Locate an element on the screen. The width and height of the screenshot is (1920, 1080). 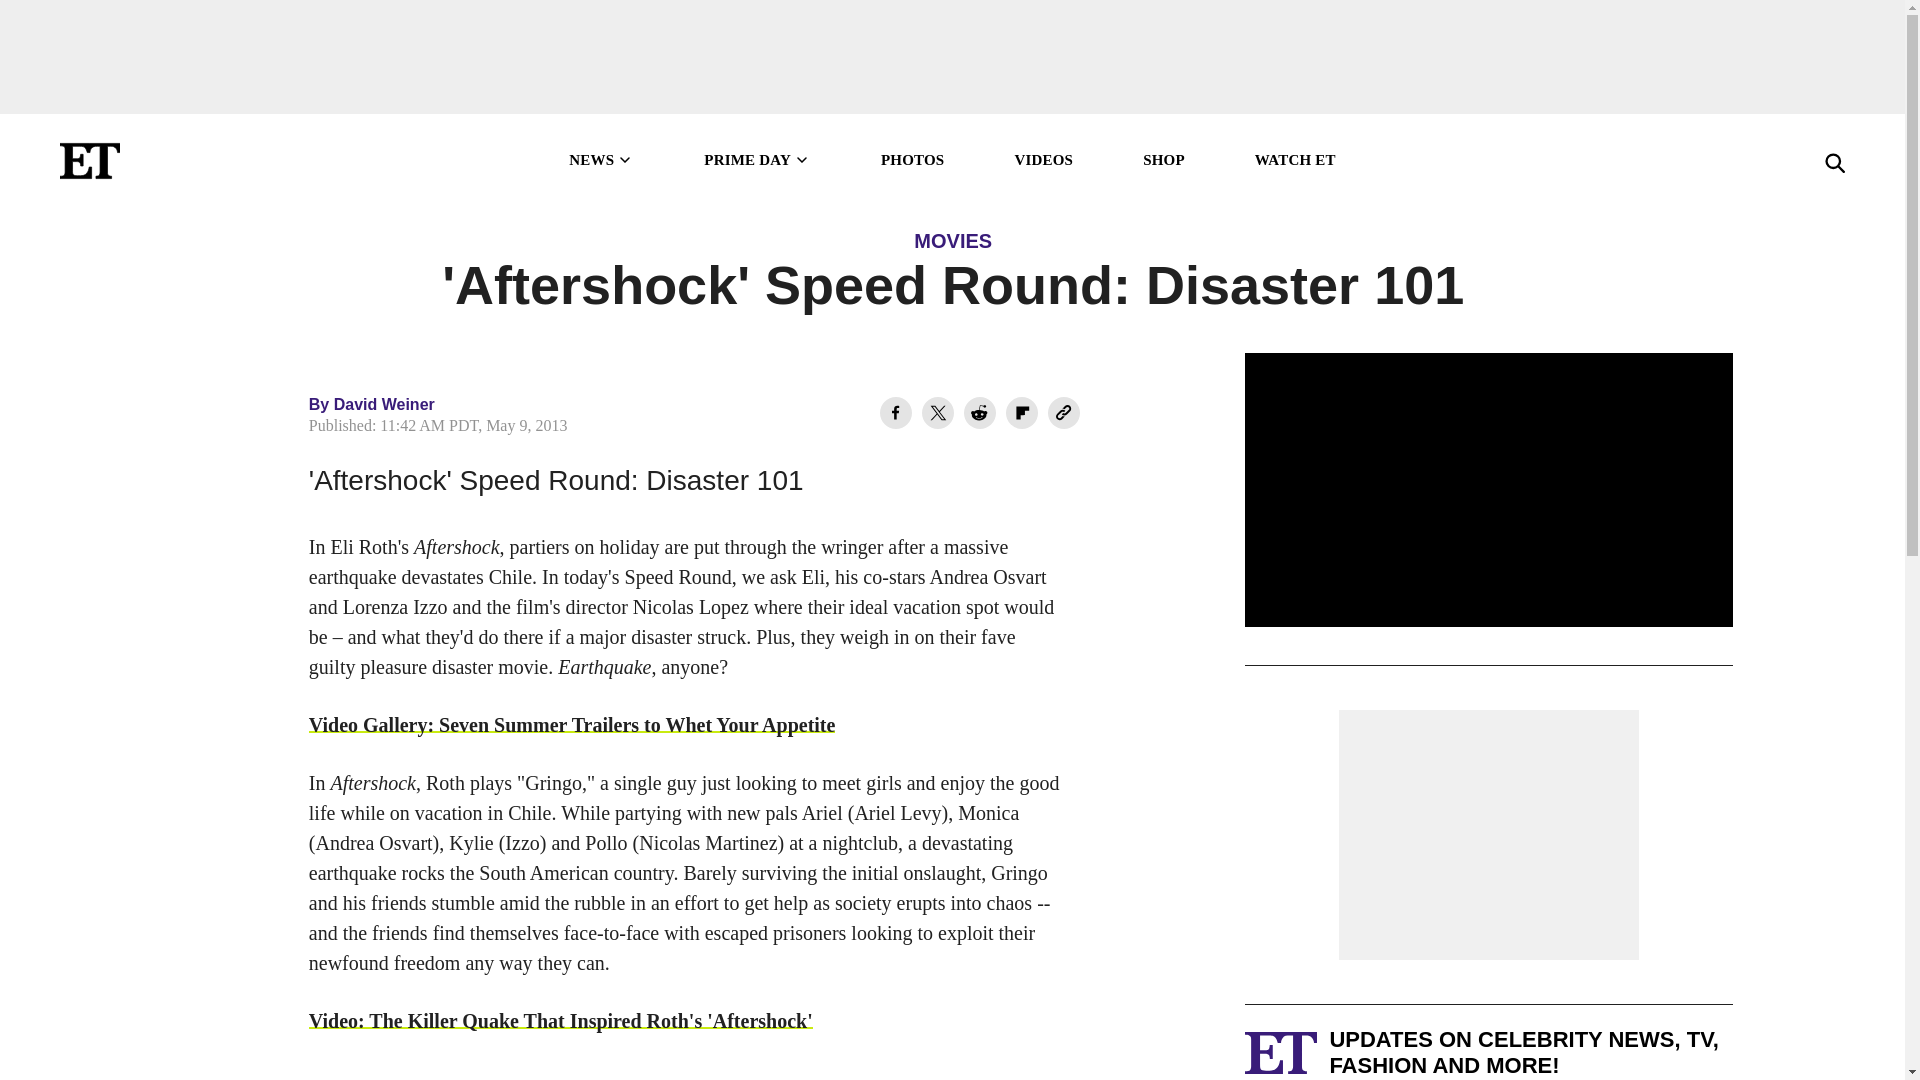
NEWS is located at coordinates (600, 159).